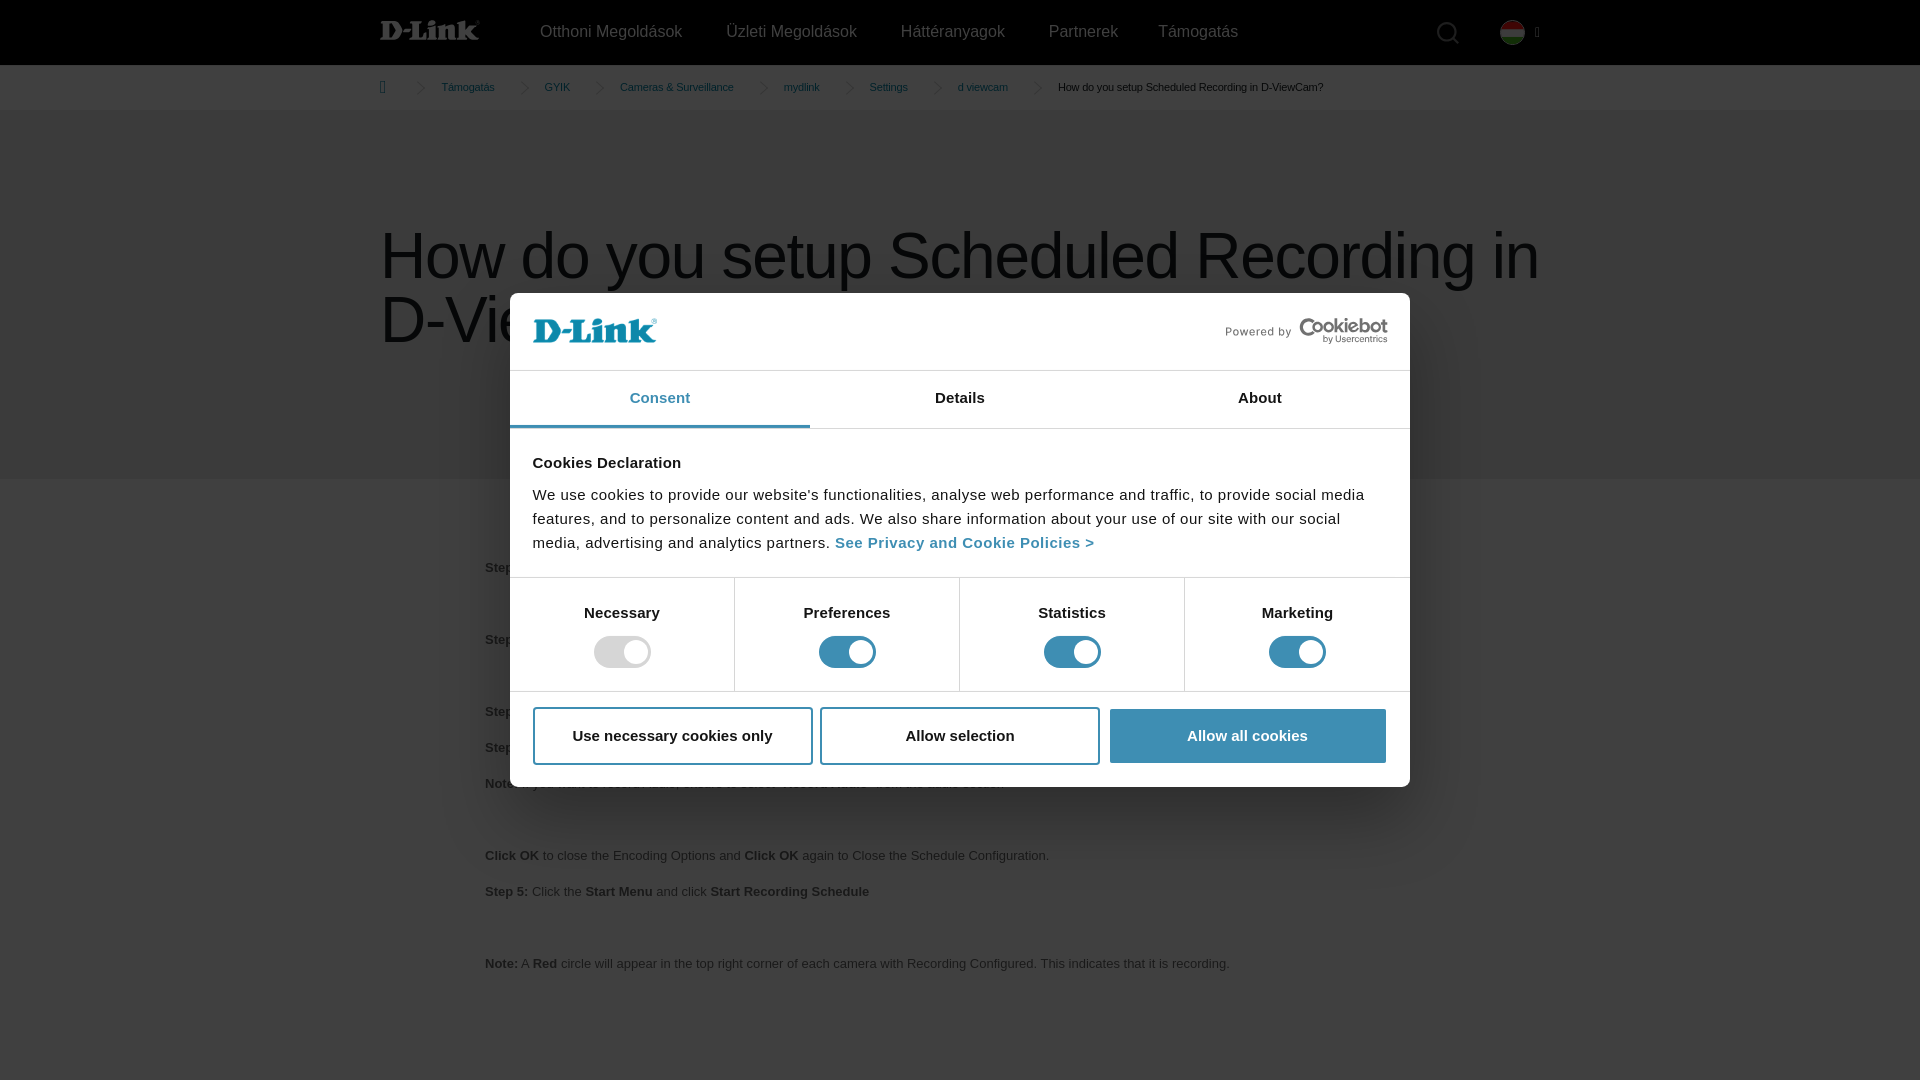 Image resolution: width=1920 pixels, height=1080 pixels. Describe the element at coordinates (960, 399) in the screenshot. I see `Details` at that location.